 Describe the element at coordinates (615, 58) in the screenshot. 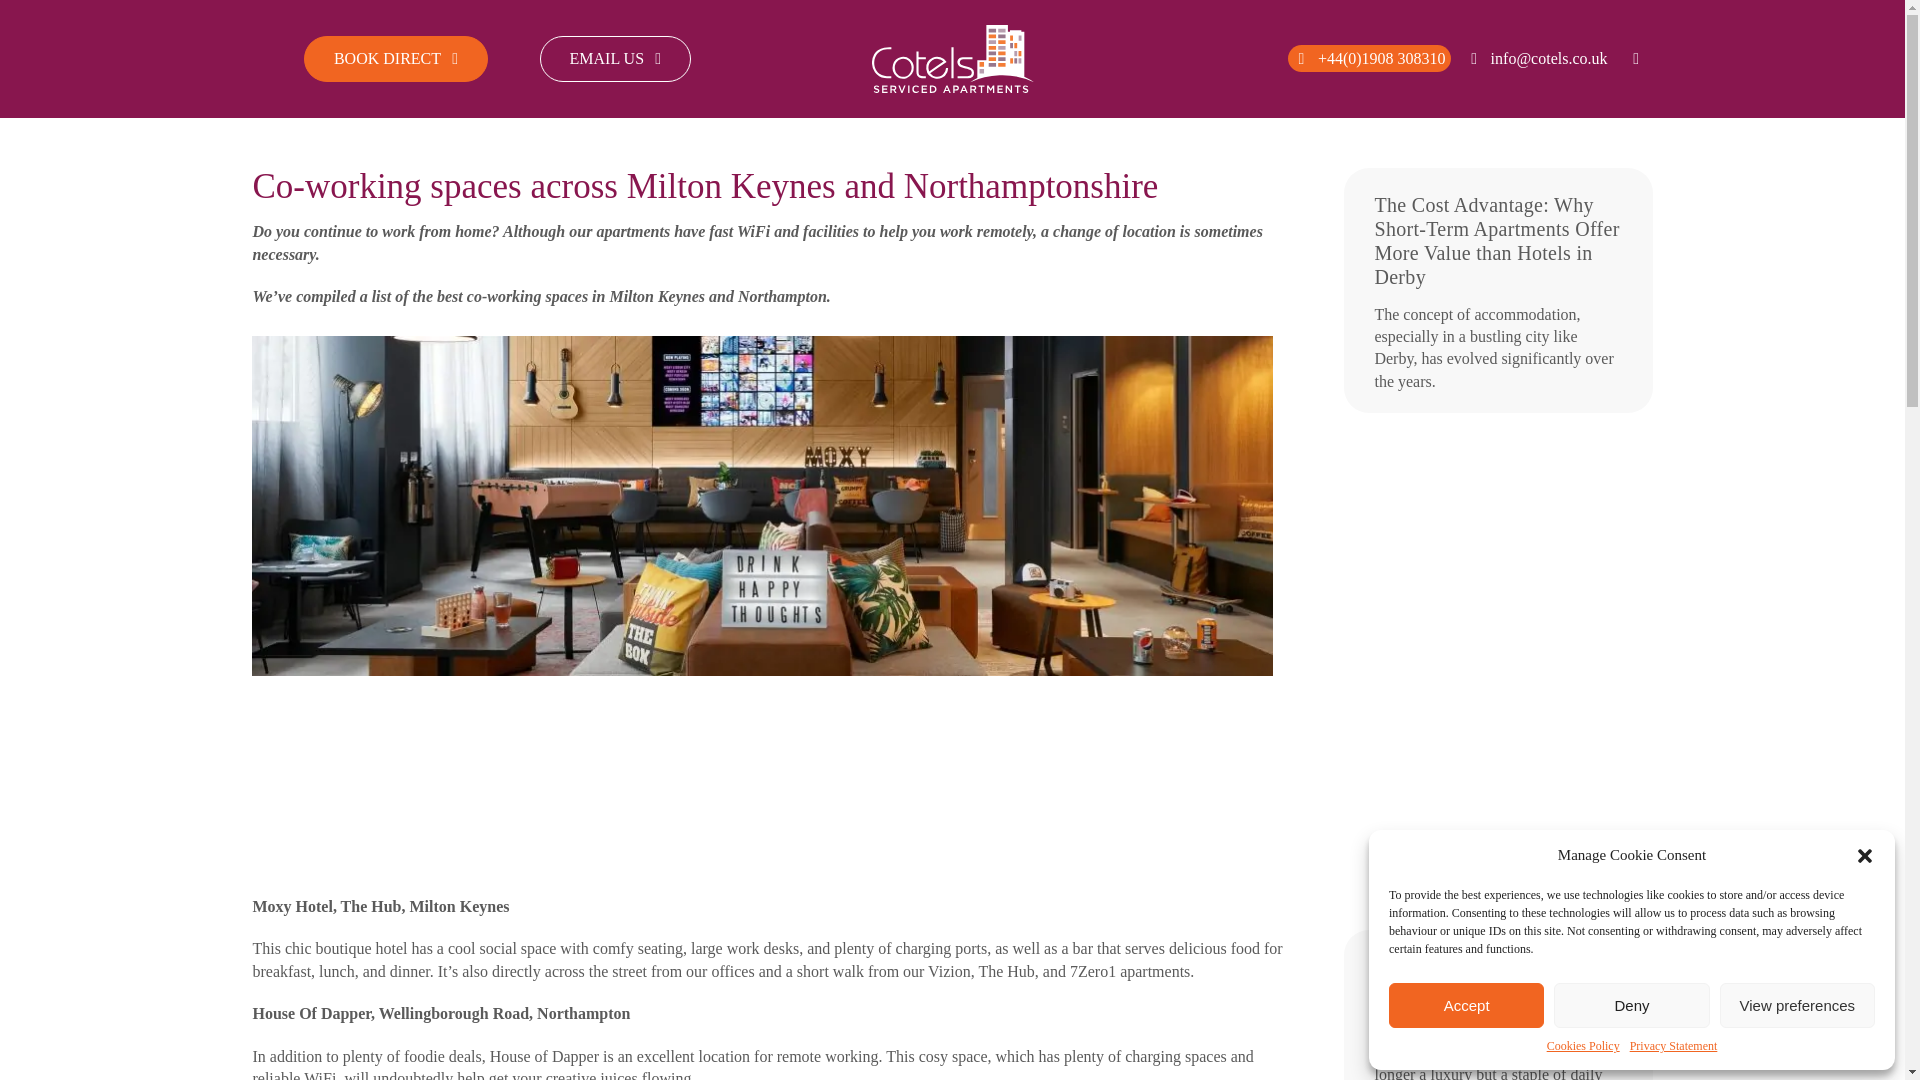

I see `EMAIL US` at that location.